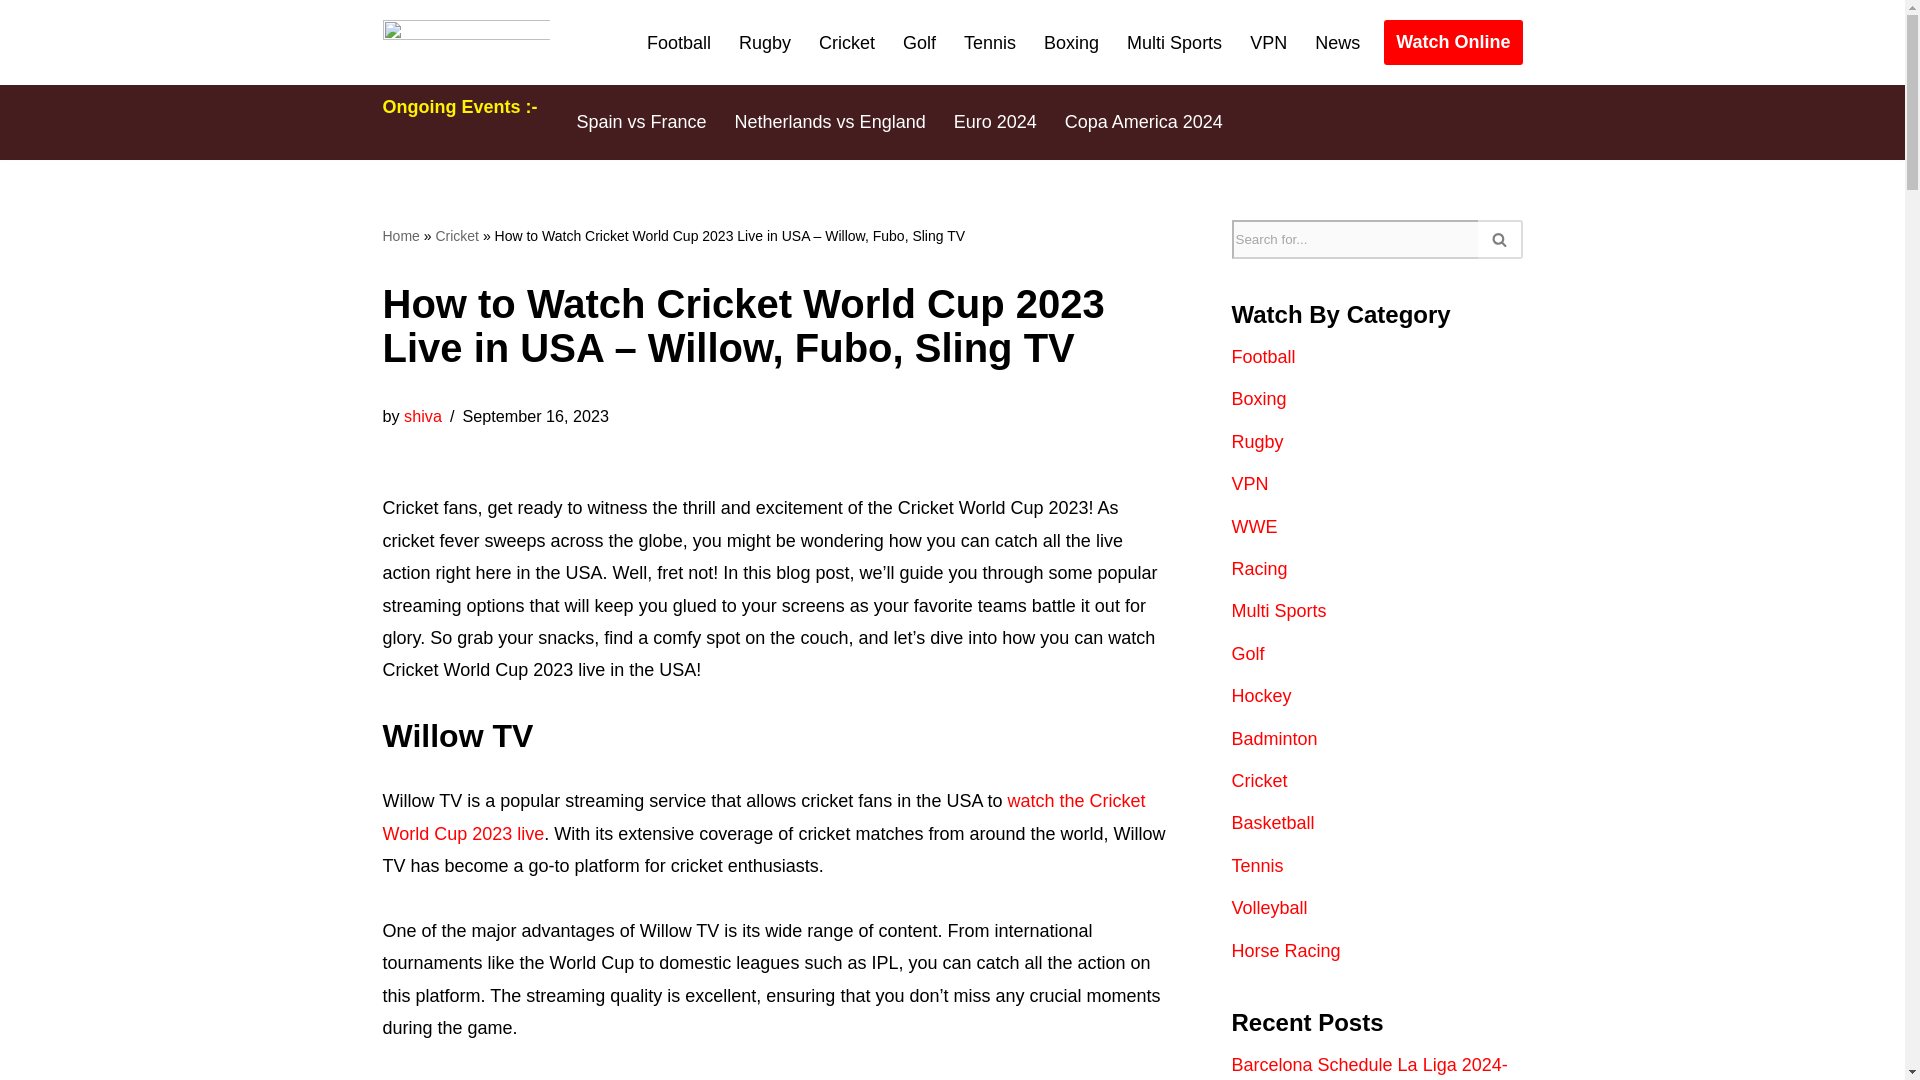 The height and width of the screenshot is (1080, 1920). What do you see at coordinates (1071, 43) in the screenshot?
I see `Boxing` at bounding box center [1071, 43].